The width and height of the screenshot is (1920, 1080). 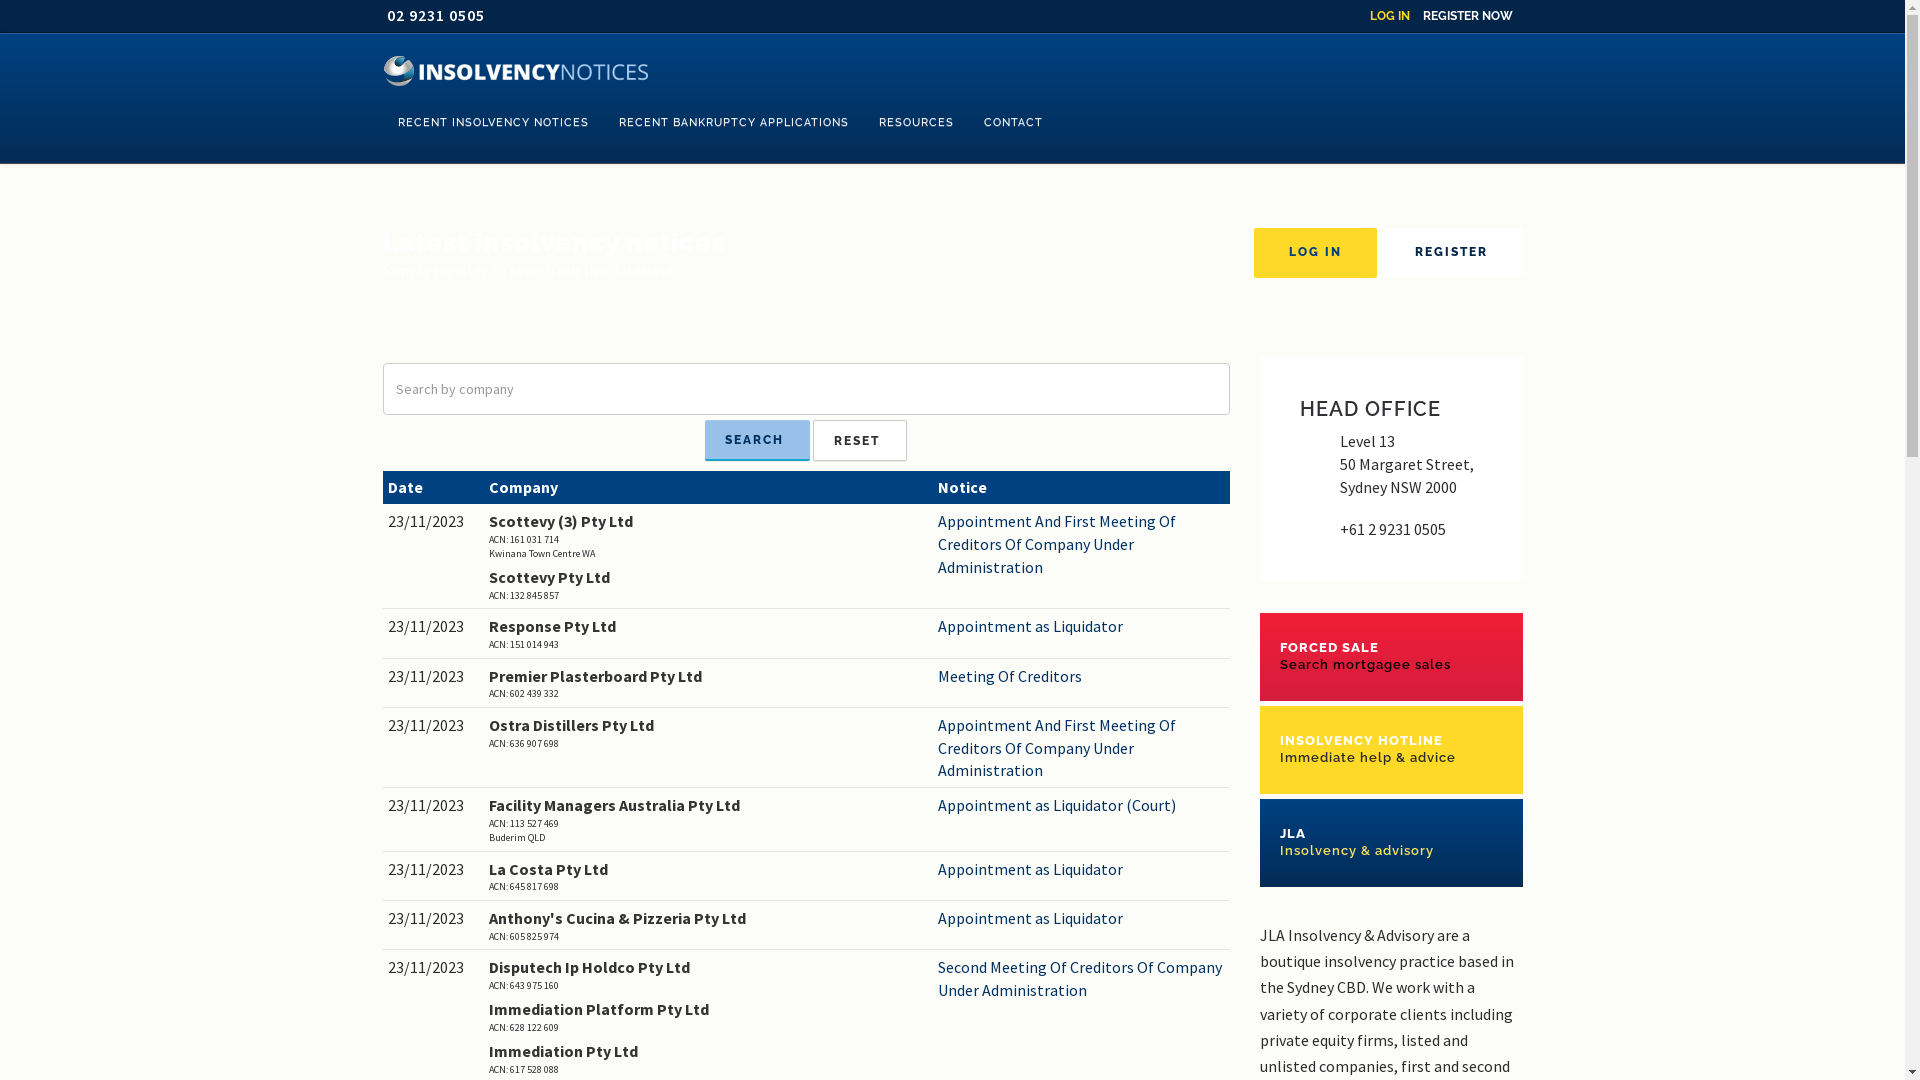 What do you see at coordinates (1082, 806) in the screenshot?
I see `Appointment as Liquidator (Court)` at bounding box center [1082, 806].